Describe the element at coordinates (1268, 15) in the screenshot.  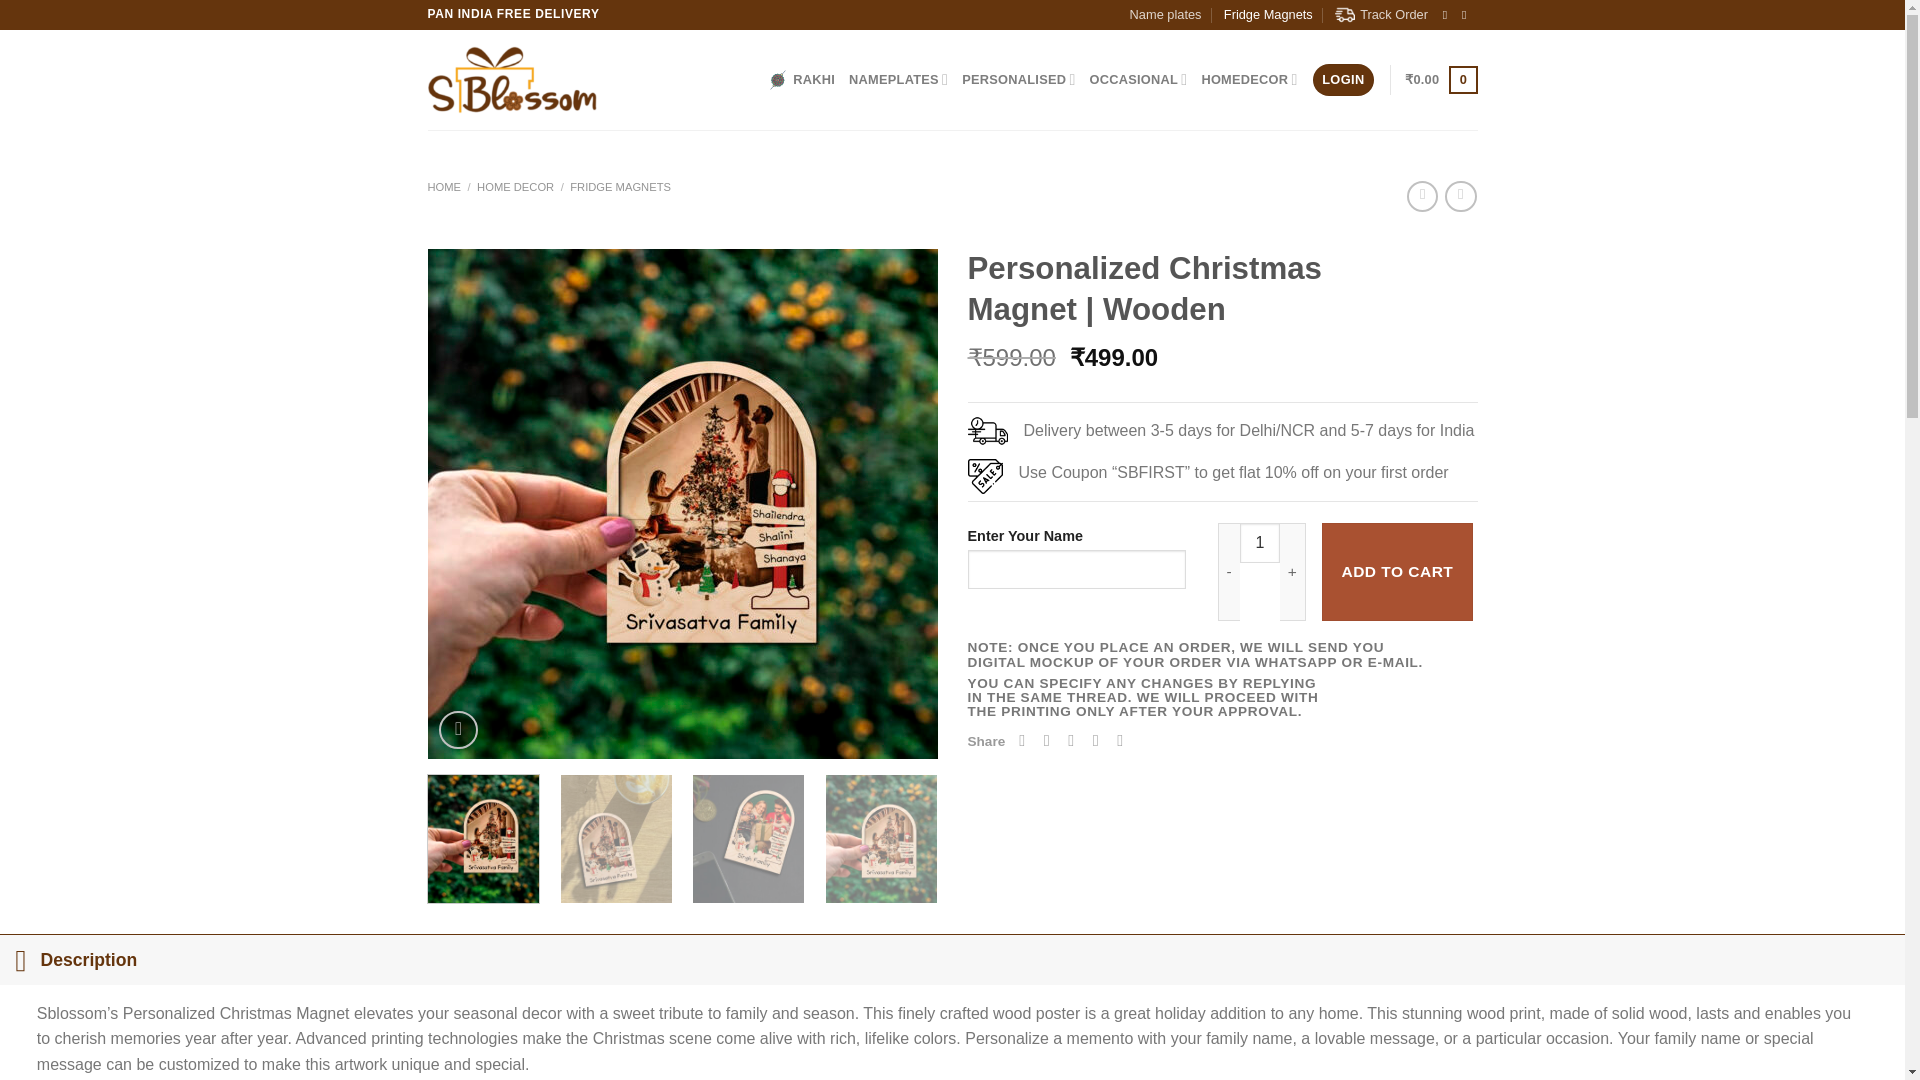
I see `Fridge Magnets` at that location.